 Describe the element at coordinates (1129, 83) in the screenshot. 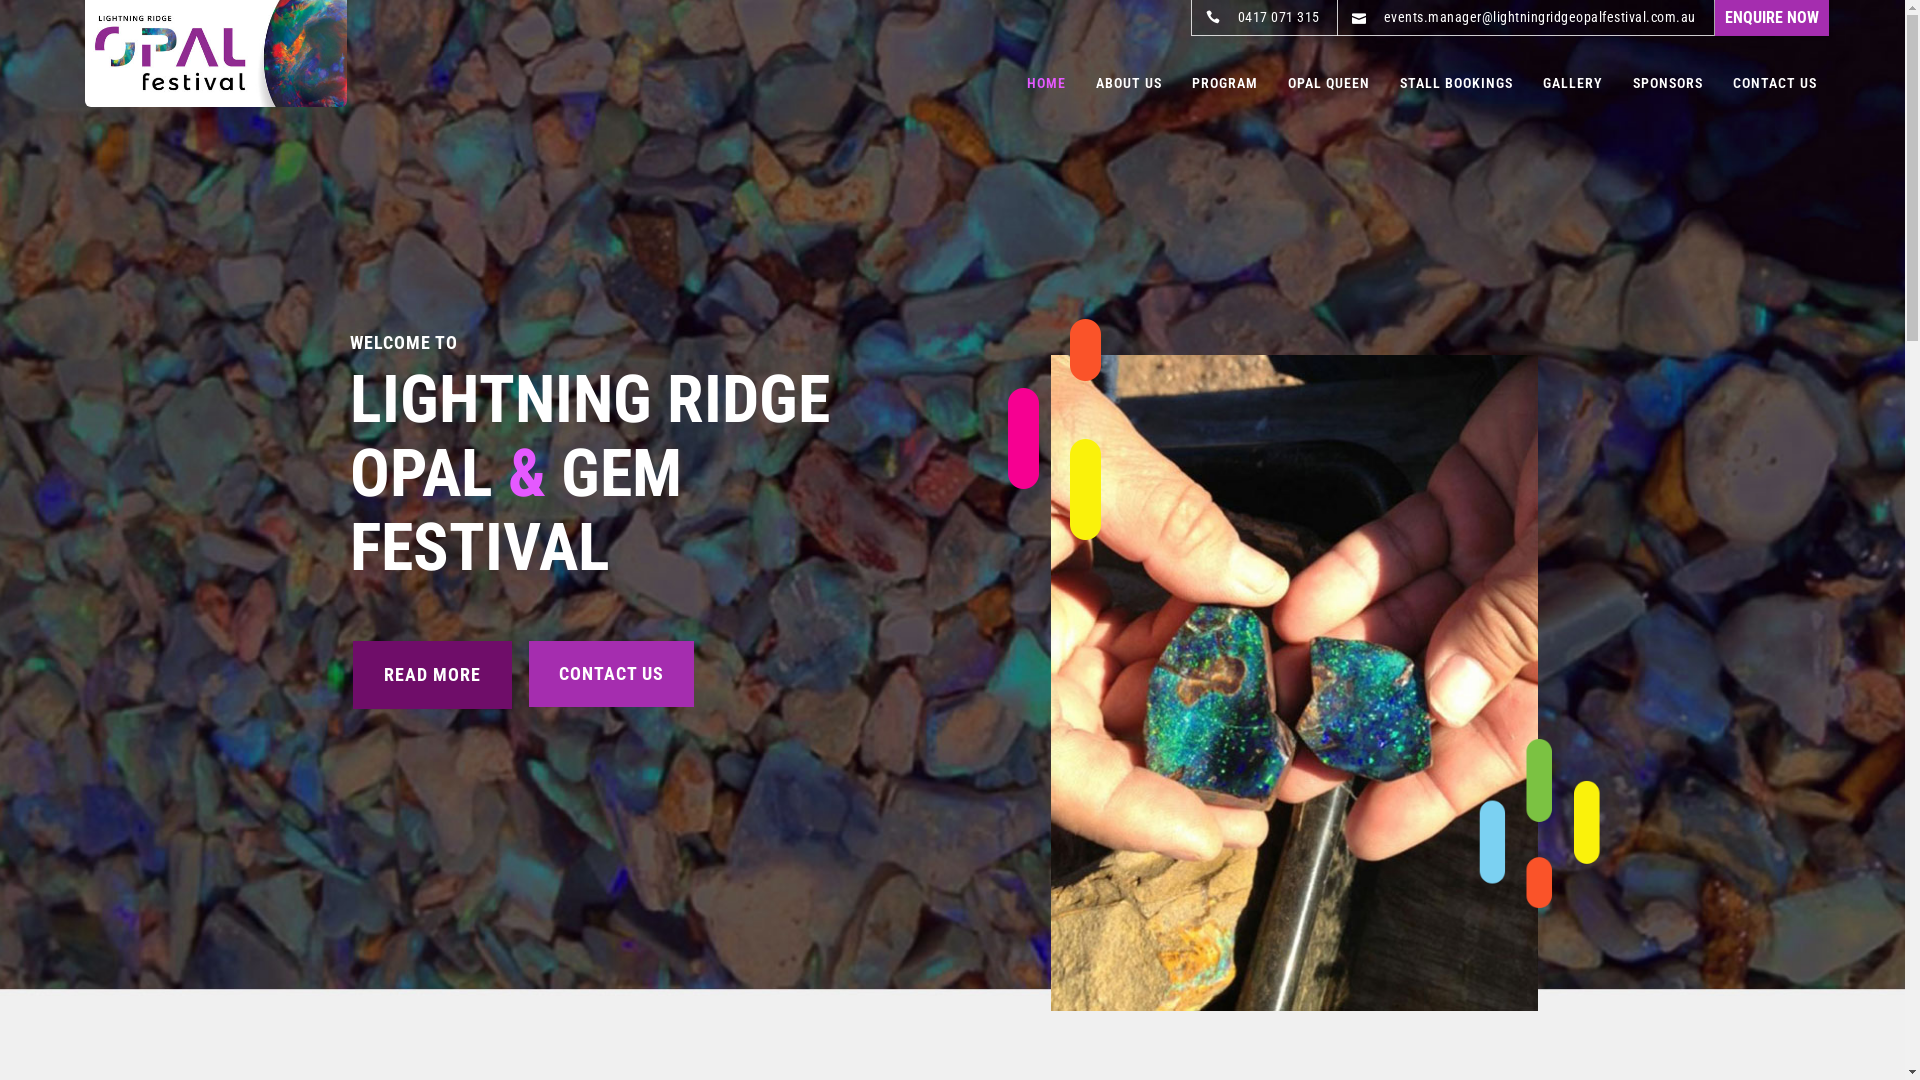

I see `ABOUT US` at that location.